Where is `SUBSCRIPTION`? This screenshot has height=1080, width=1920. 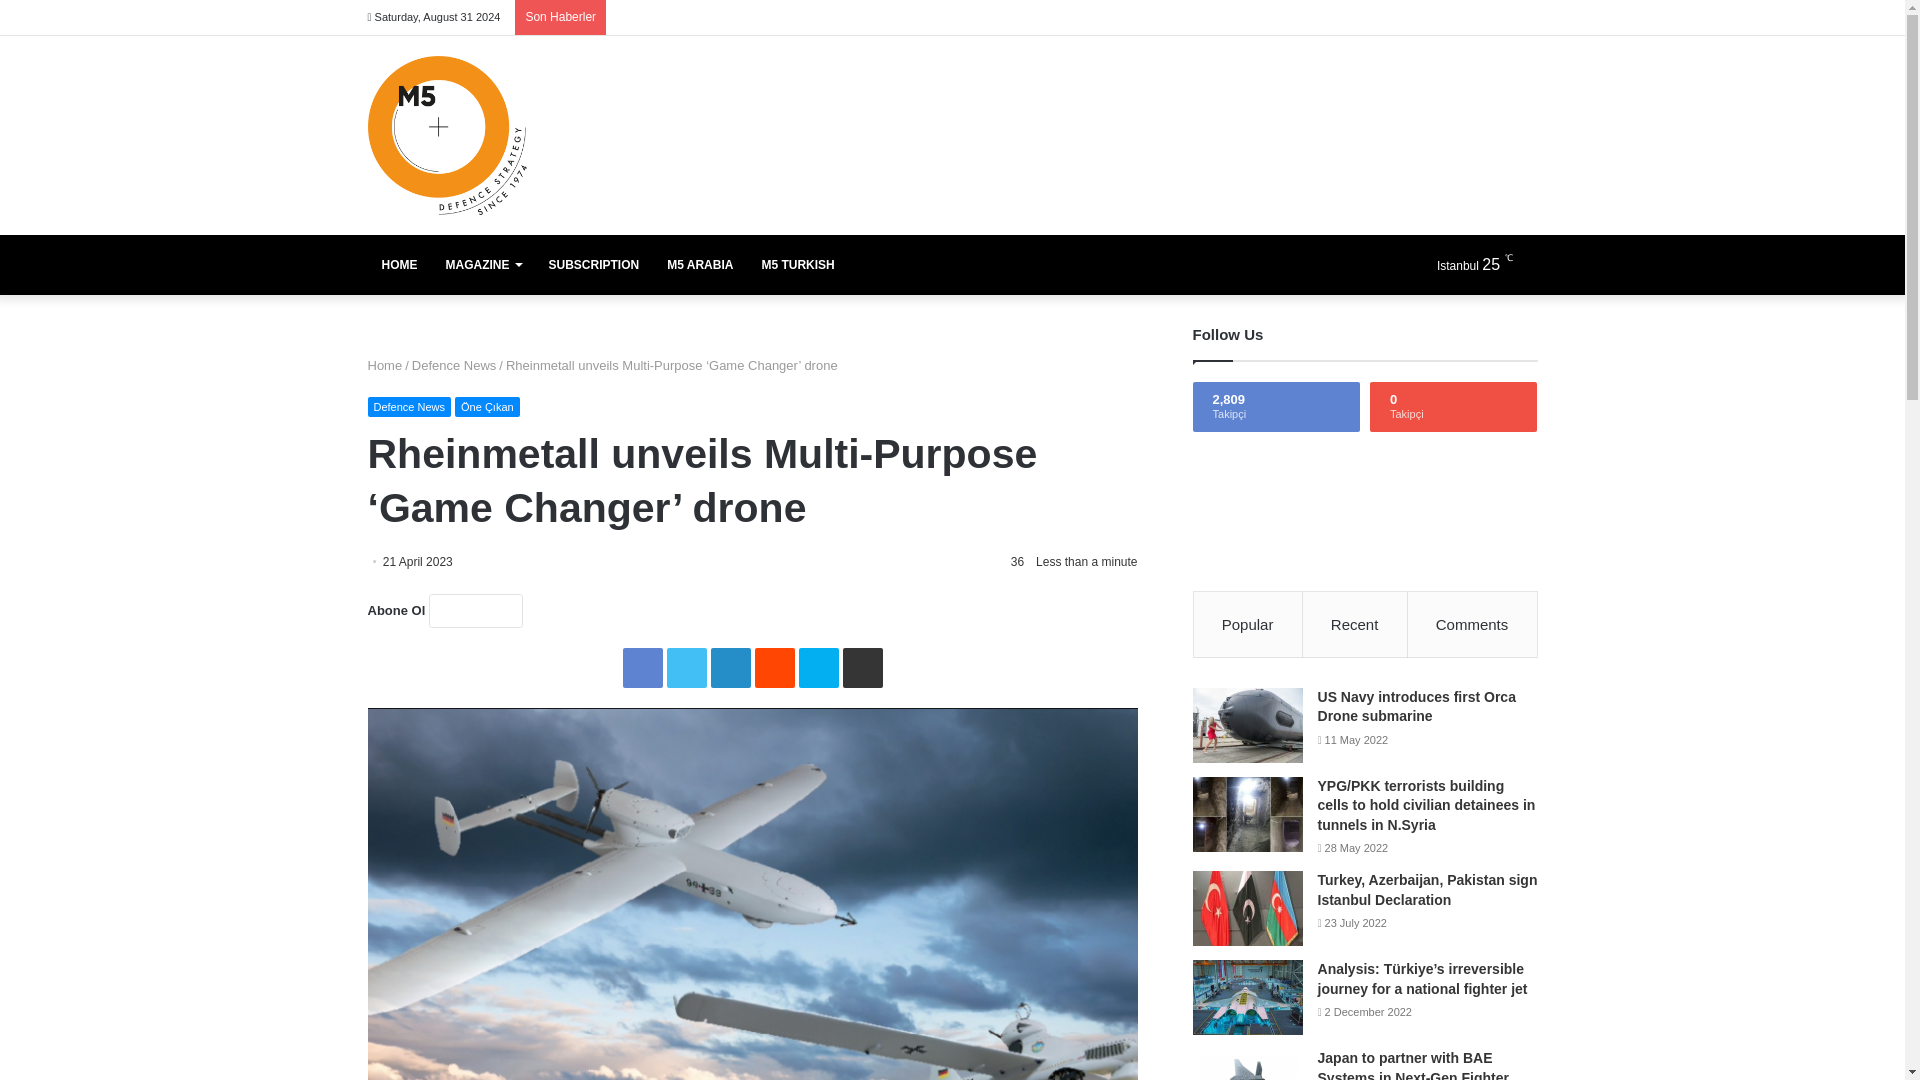 SUBSCRIPTION is located at coordinates (592, 264).